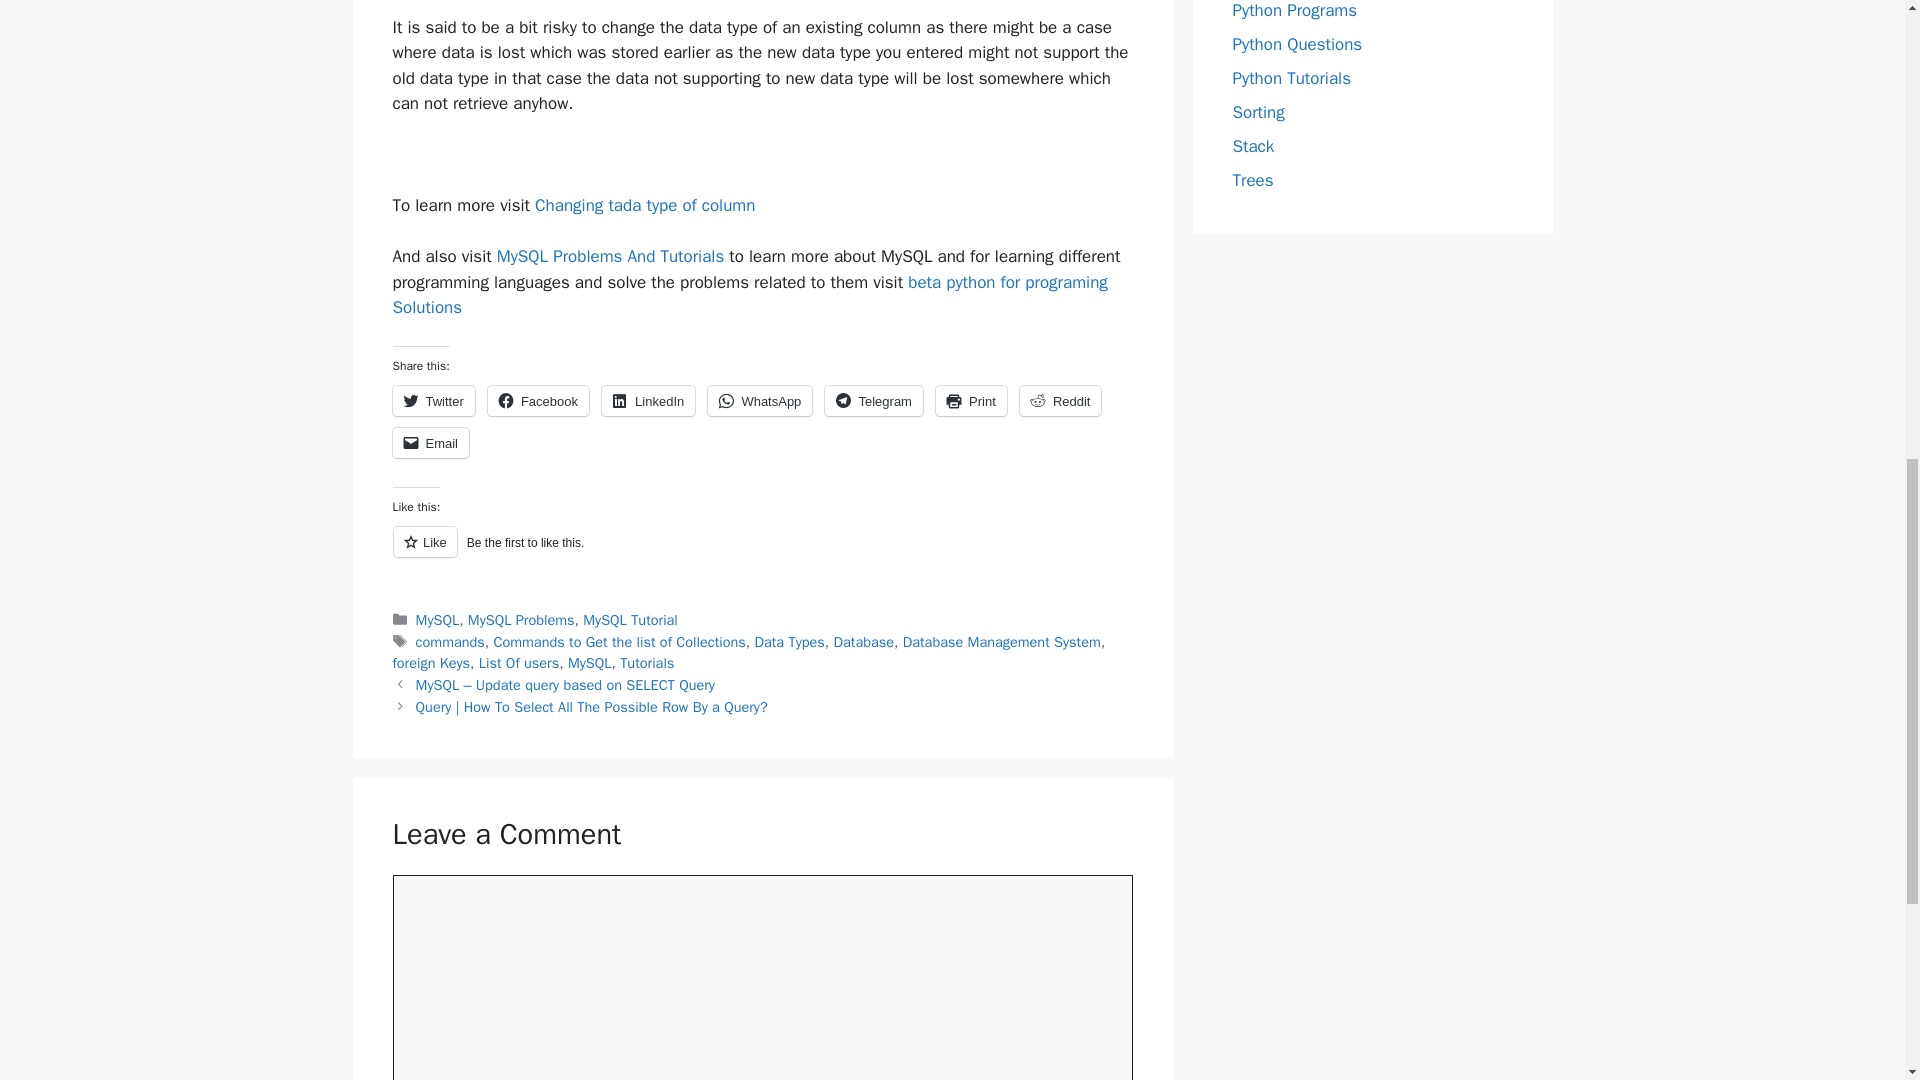 This screenshot has height=1080, width=1920. What do you see at coordinates (538, 400) in the screenshot?
I see `Click to share on Facebook` at bounding box center [538, 400].